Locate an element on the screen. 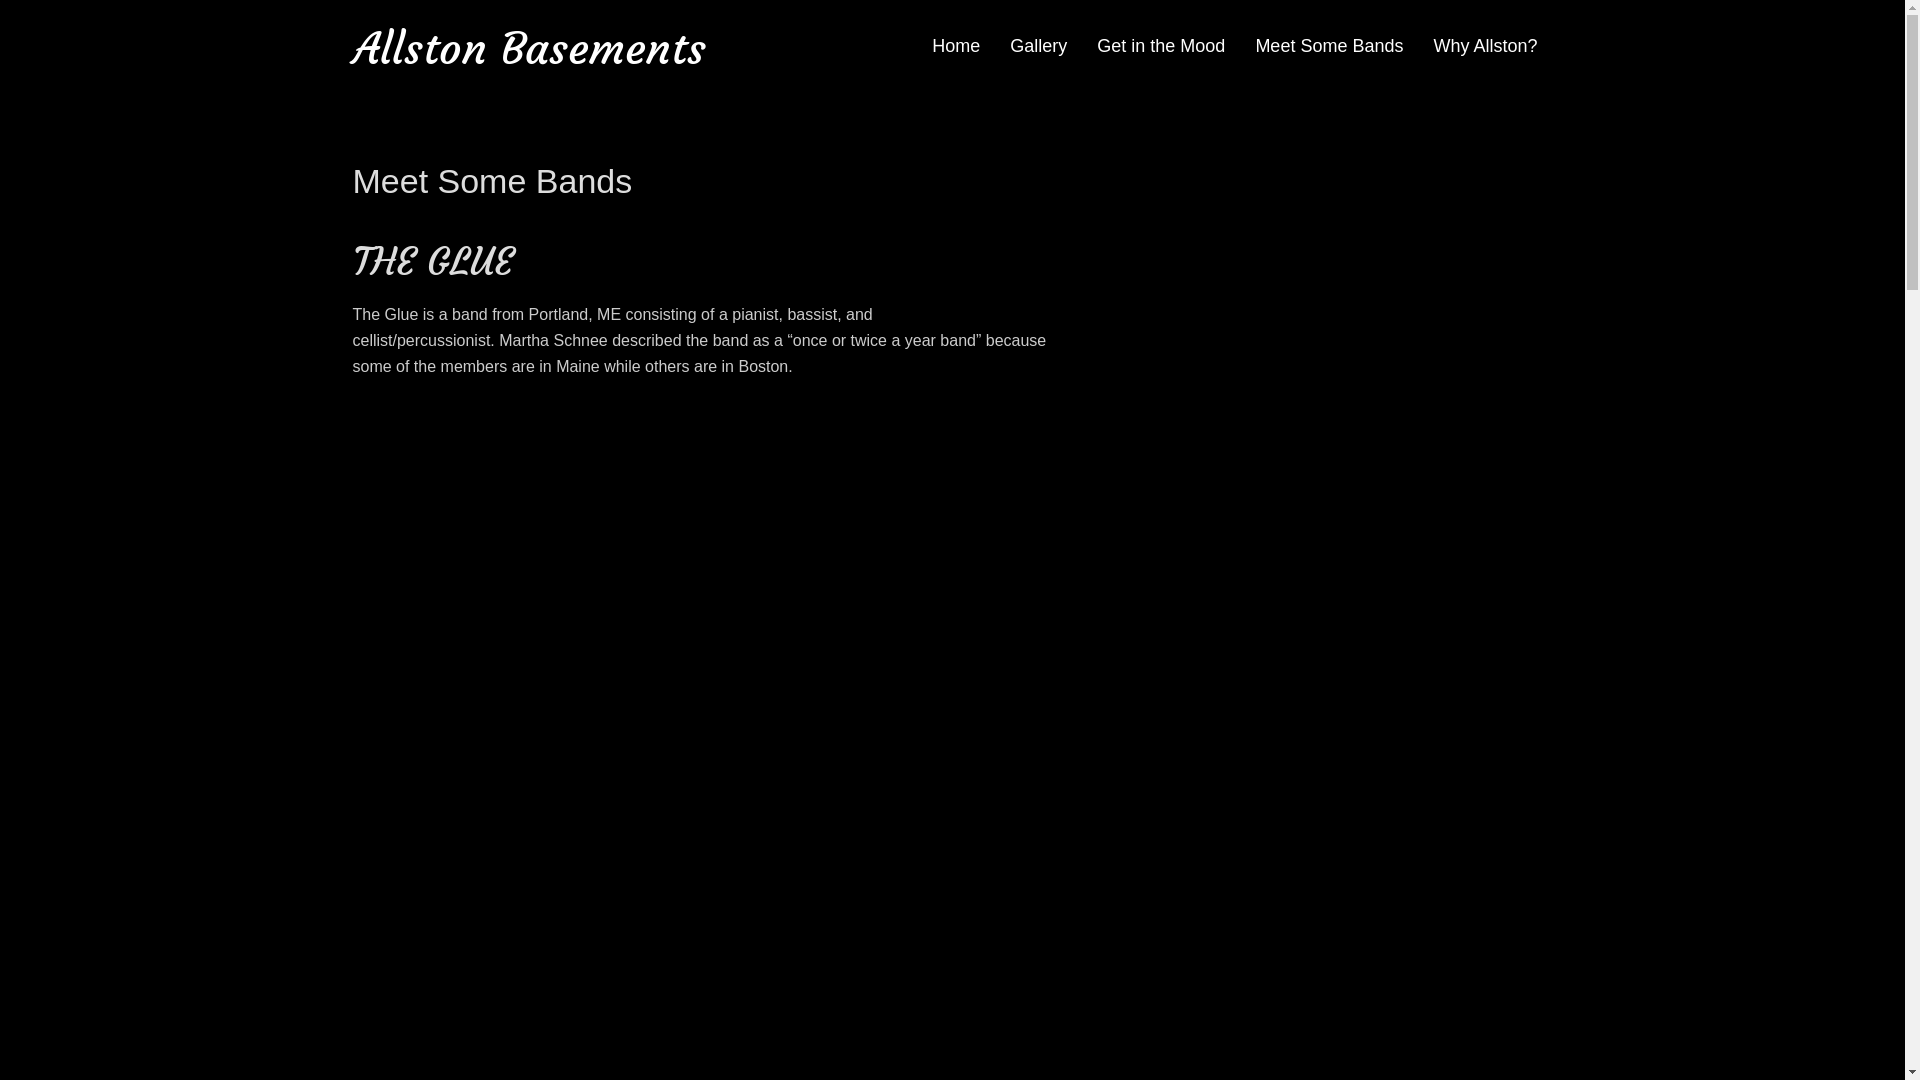 The height and width of the screenshot is (1080, 1920). Why Allston? is located at coordinates (1485, 47).